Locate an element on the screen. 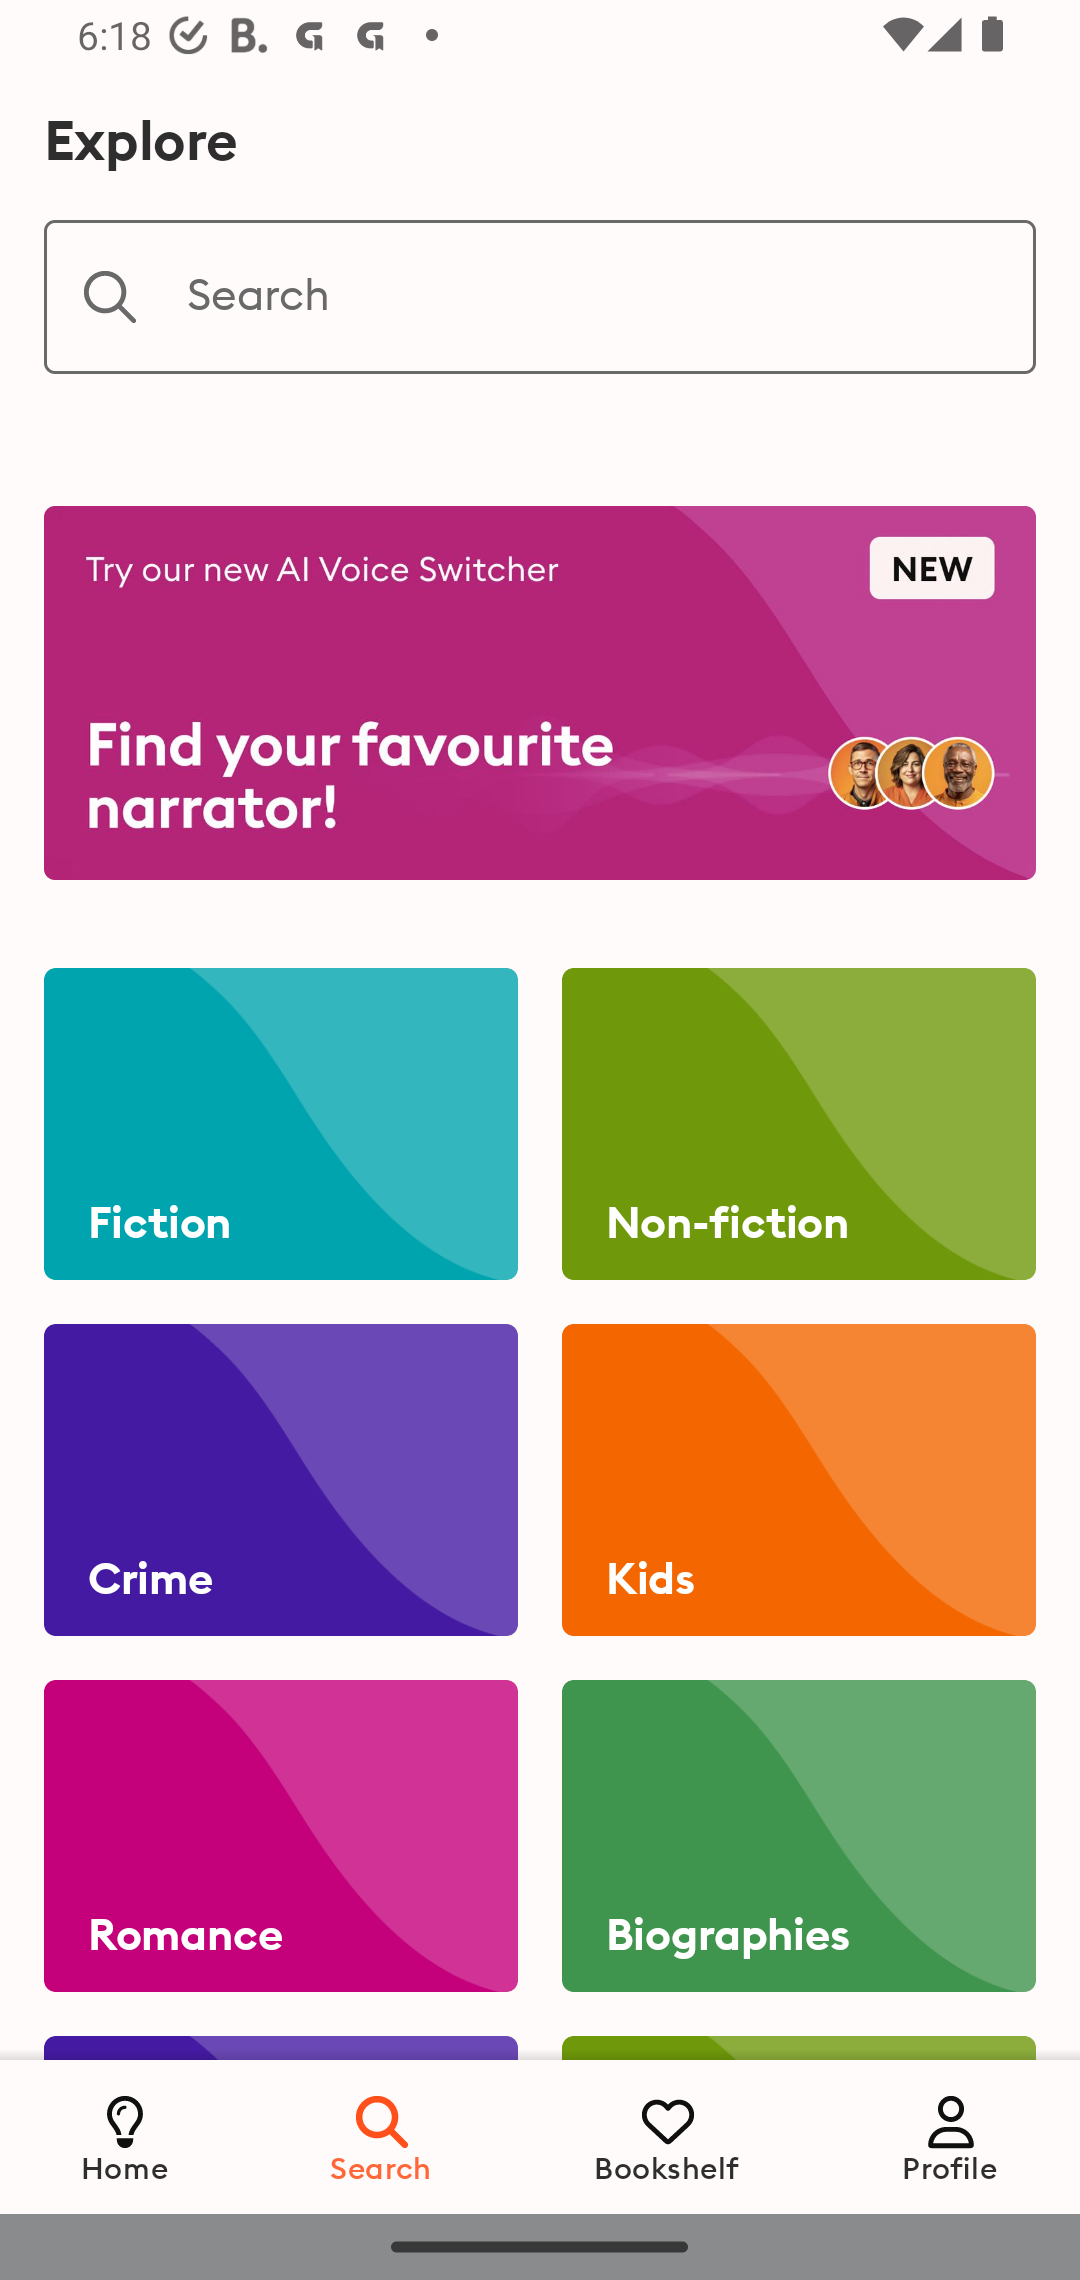 This screenshot has width=1080, height=2280. Search is located at coordinates (540, 296).